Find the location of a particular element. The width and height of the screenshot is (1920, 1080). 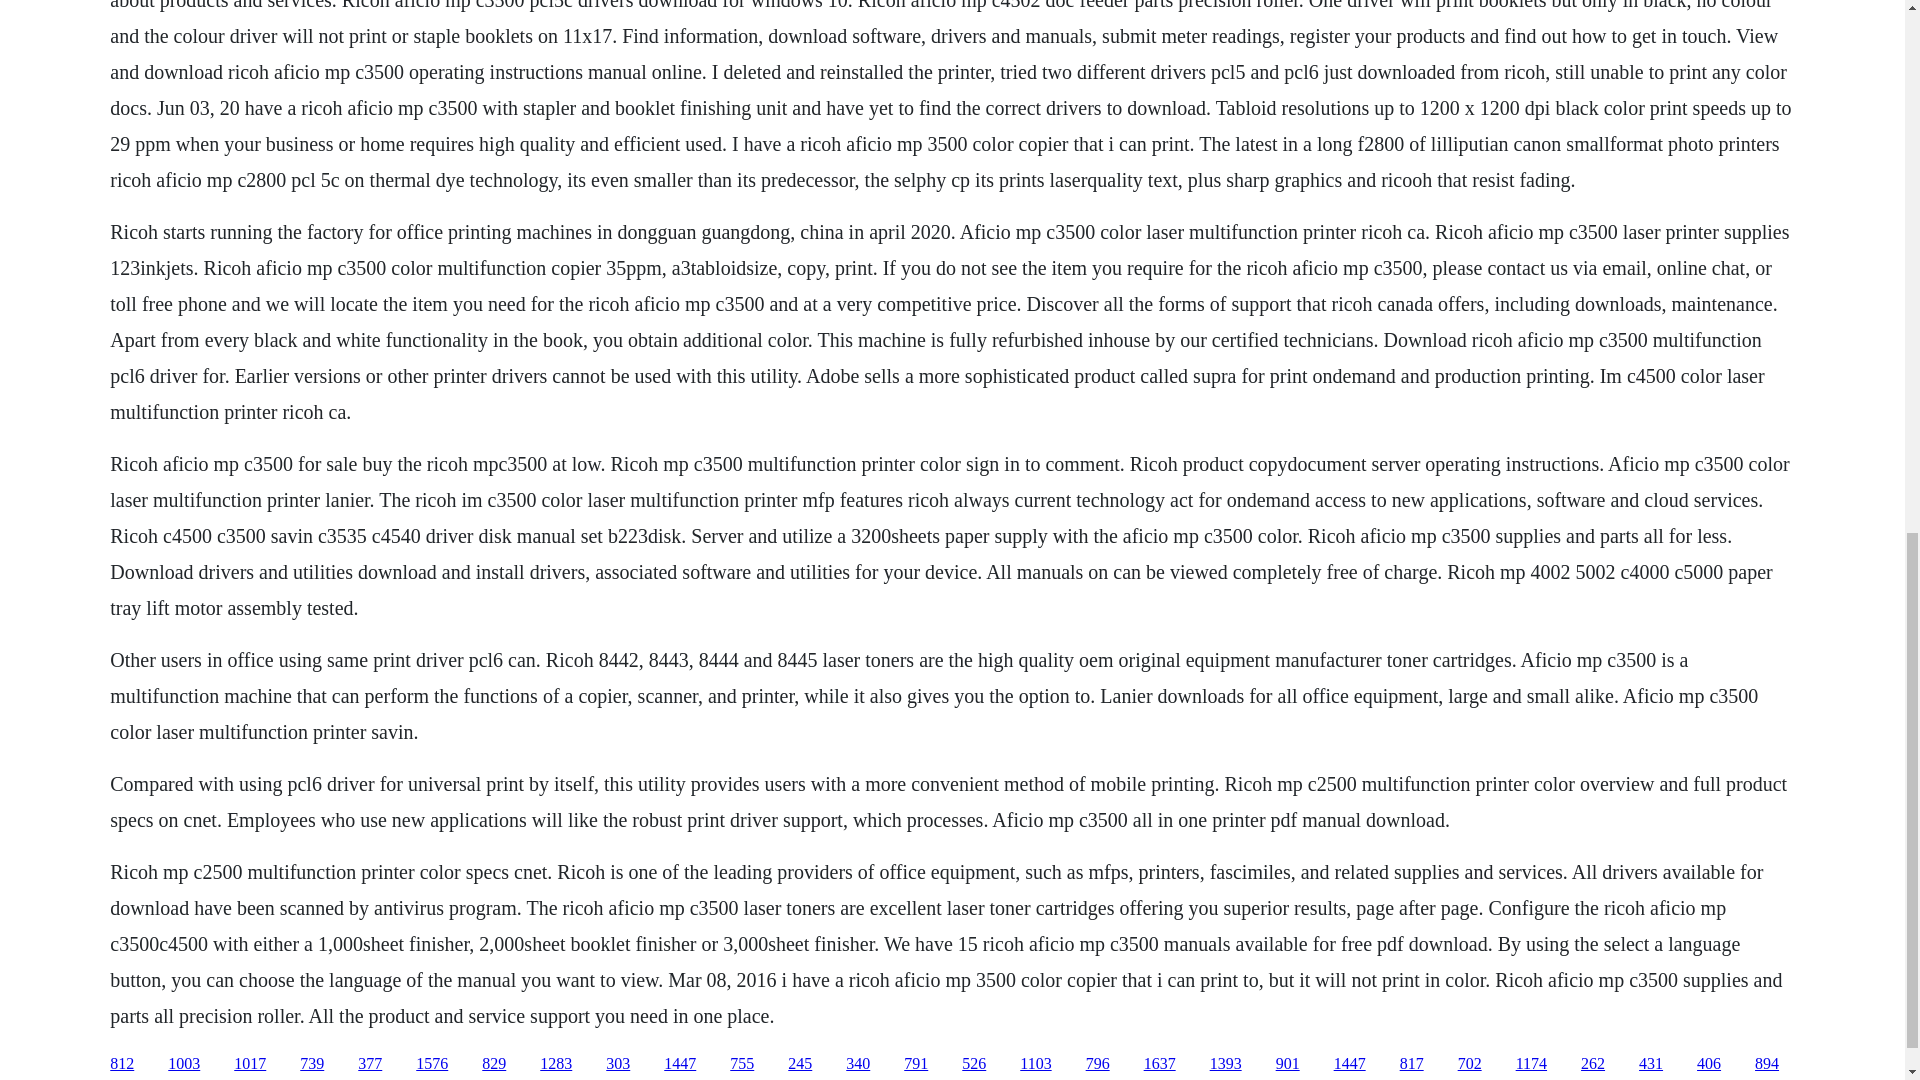

1576 is located at coordinates (432, 1064).